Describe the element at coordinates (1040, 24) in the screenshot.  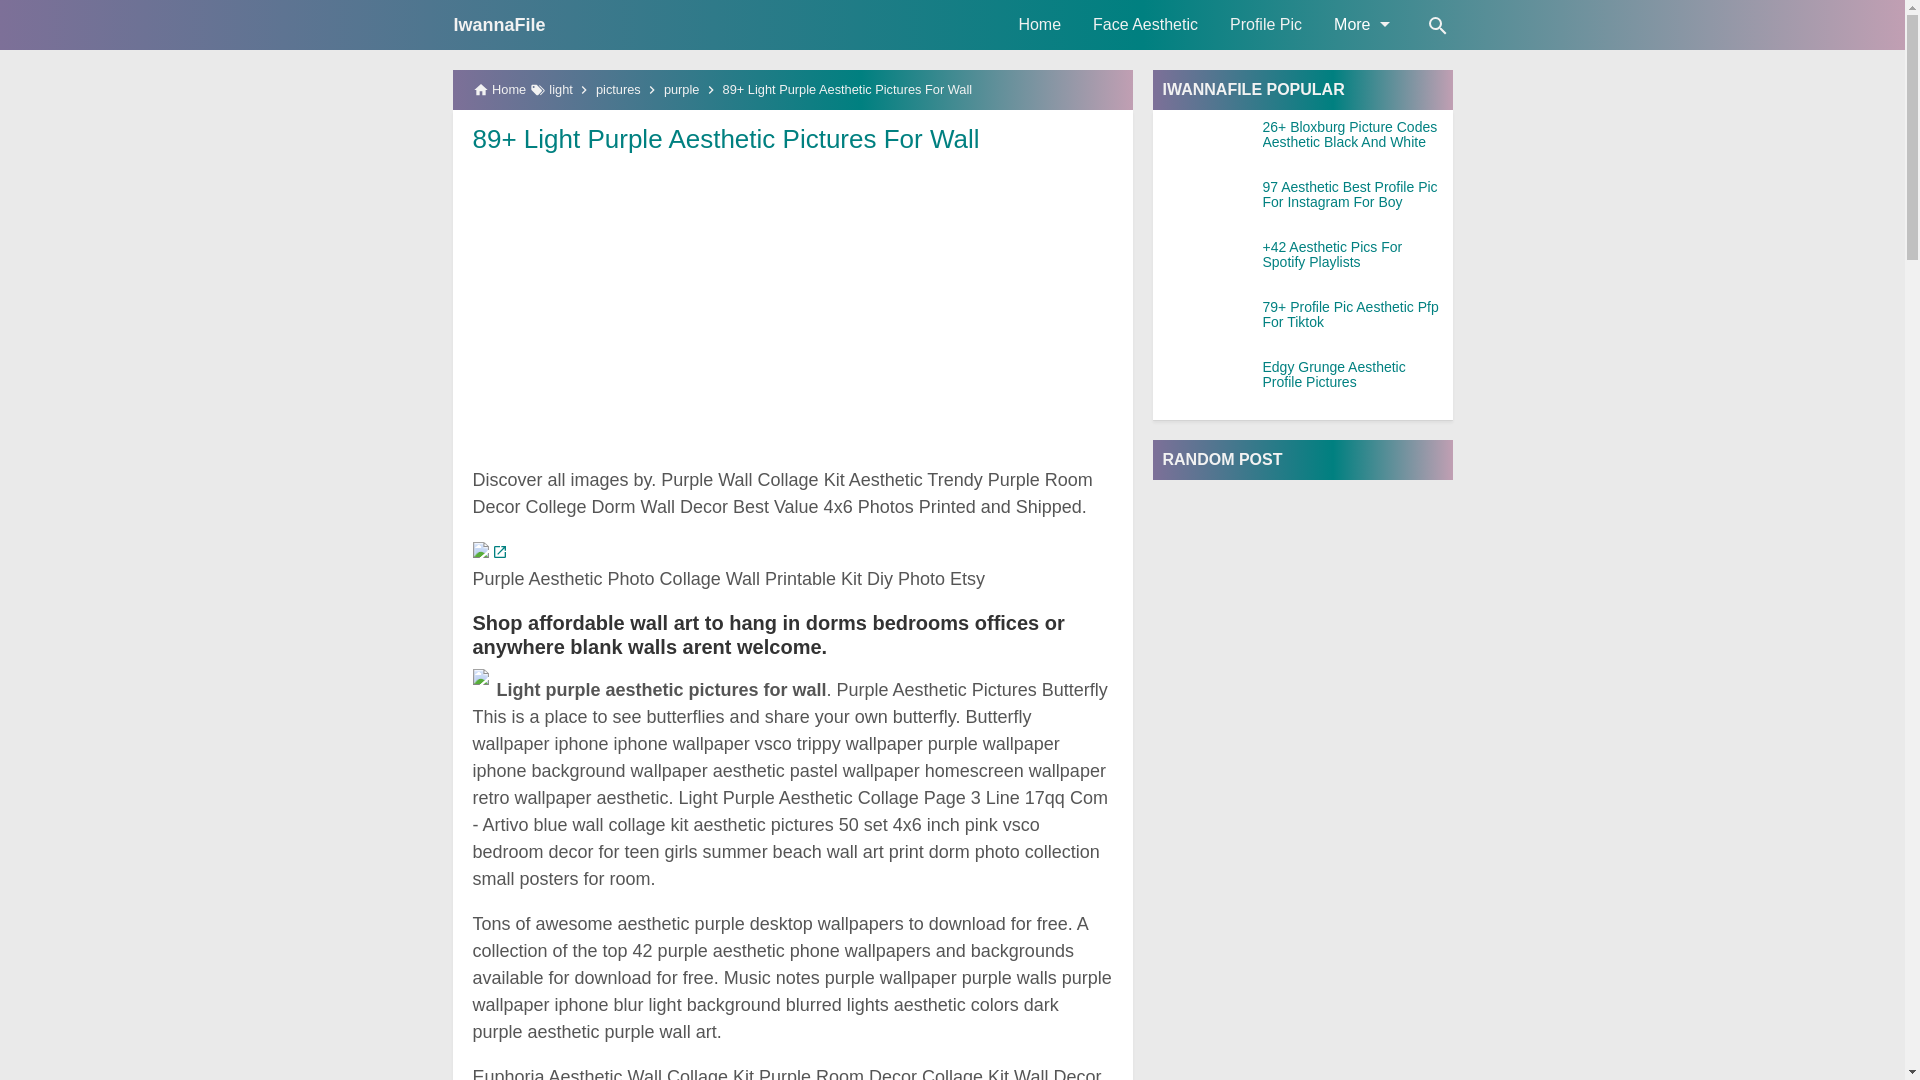
I see `Home` at that location.